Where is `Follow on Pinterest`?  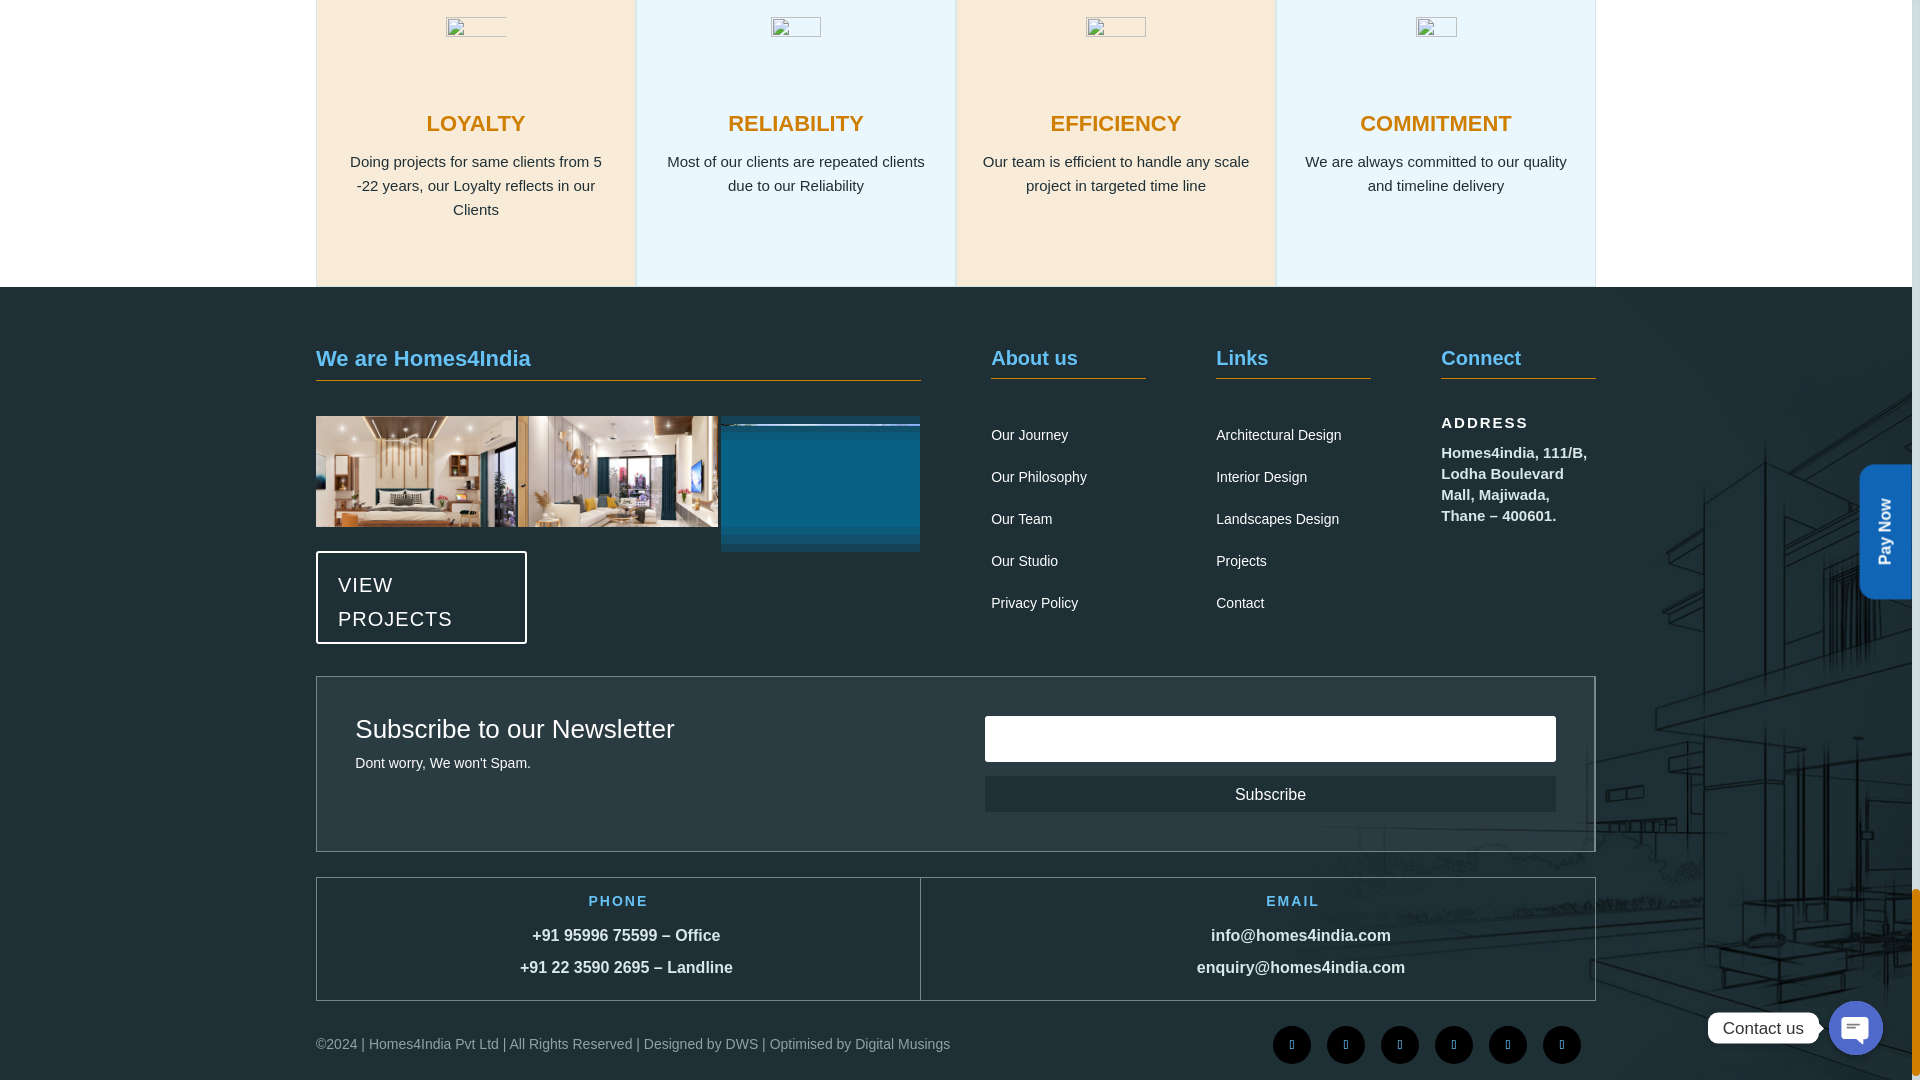 Follow on Pinterest is located at coordinates (1562, 1044).